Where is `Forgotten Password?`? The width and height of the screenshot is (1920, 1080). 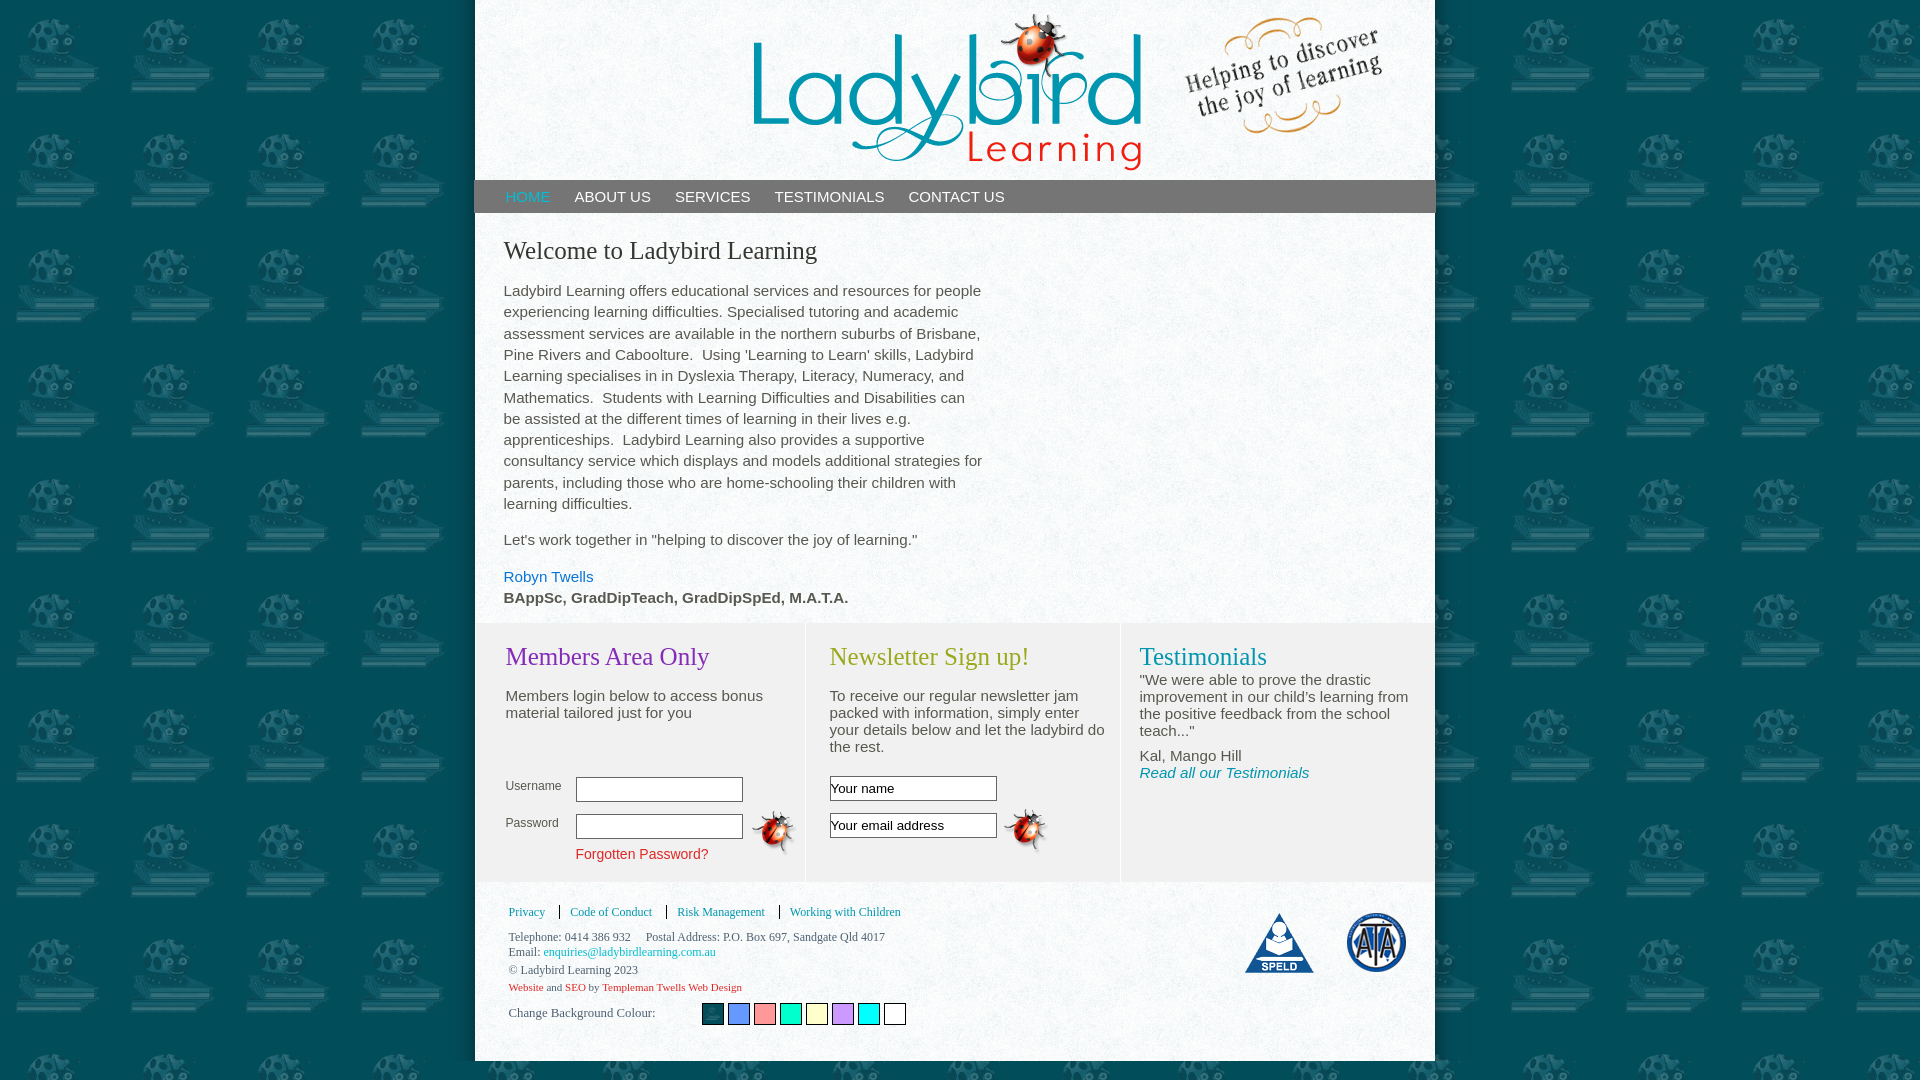
Forgotten Password? is located at coordinates (642, 854).